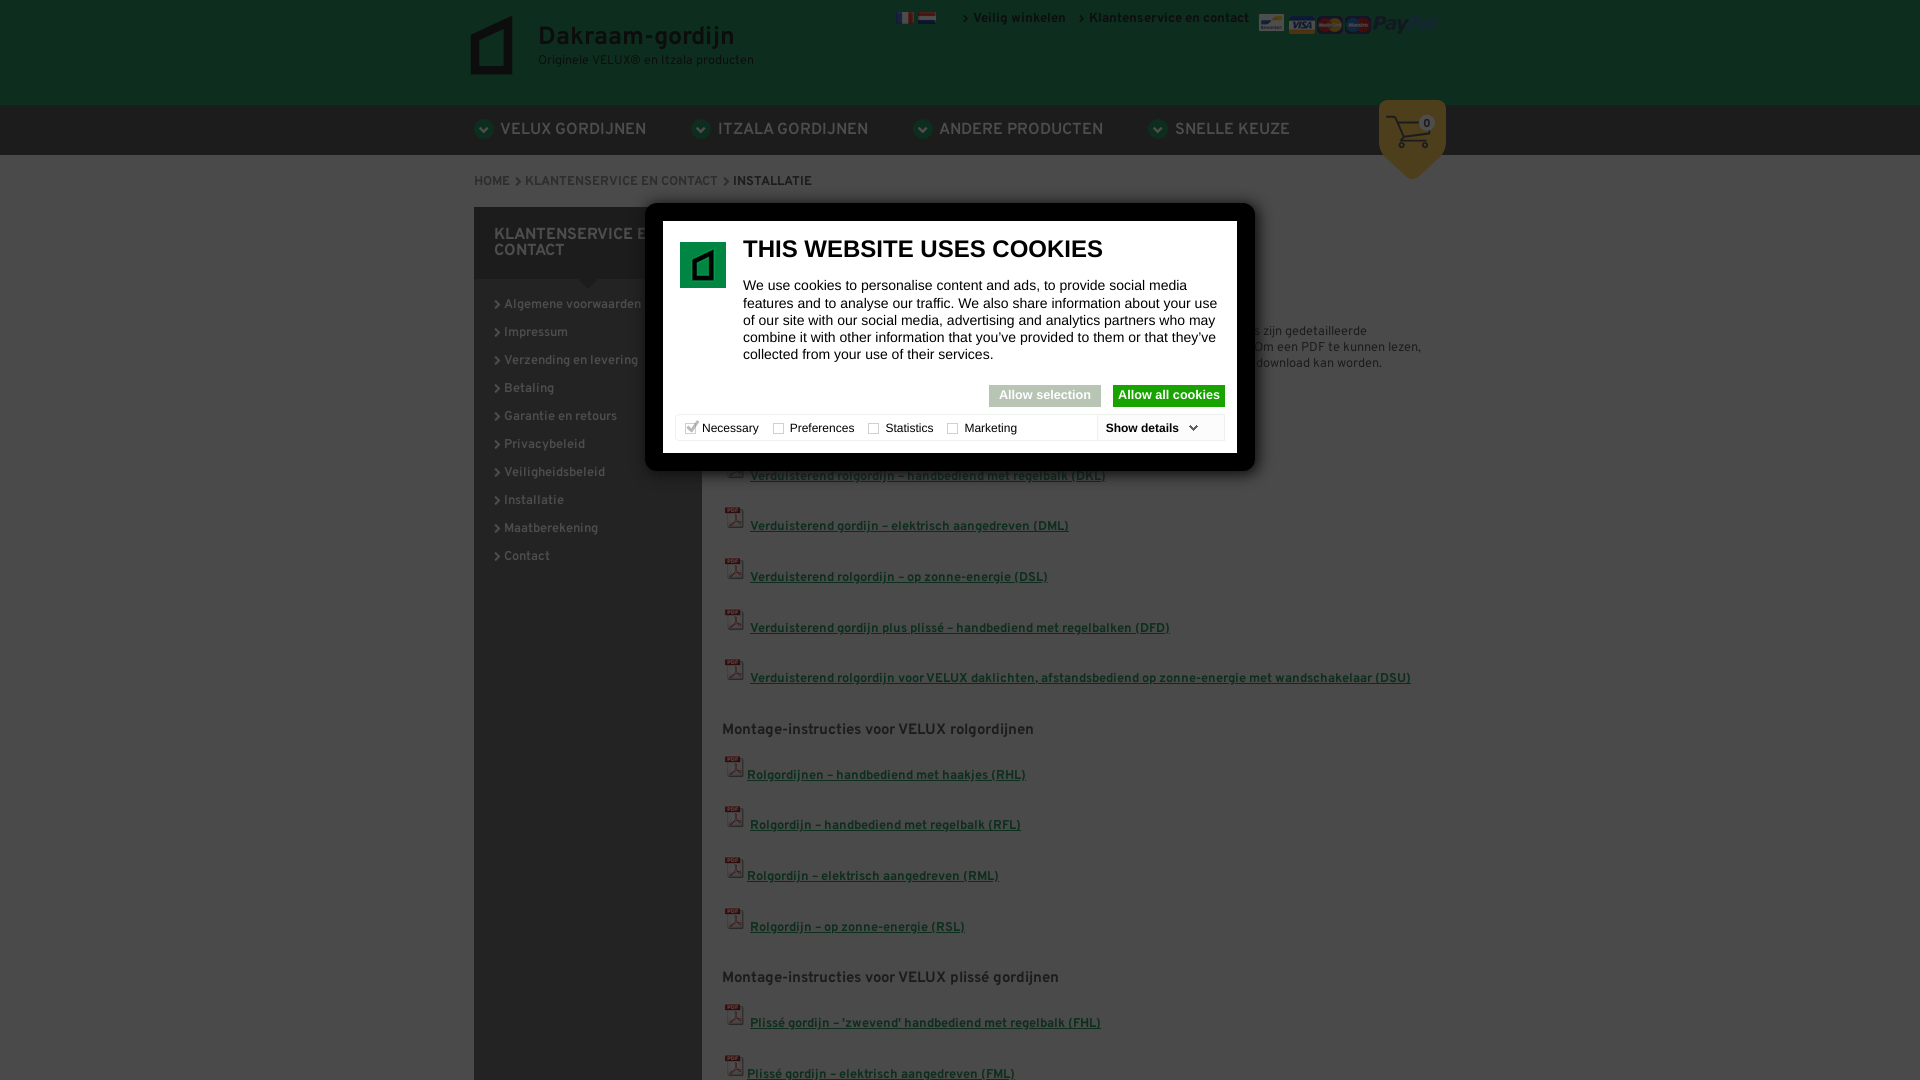  What do you see at coordinates (927, 18) in the screenshot?
I see `www.dakraam-gordijn.be` at bounding box center [927, 18].